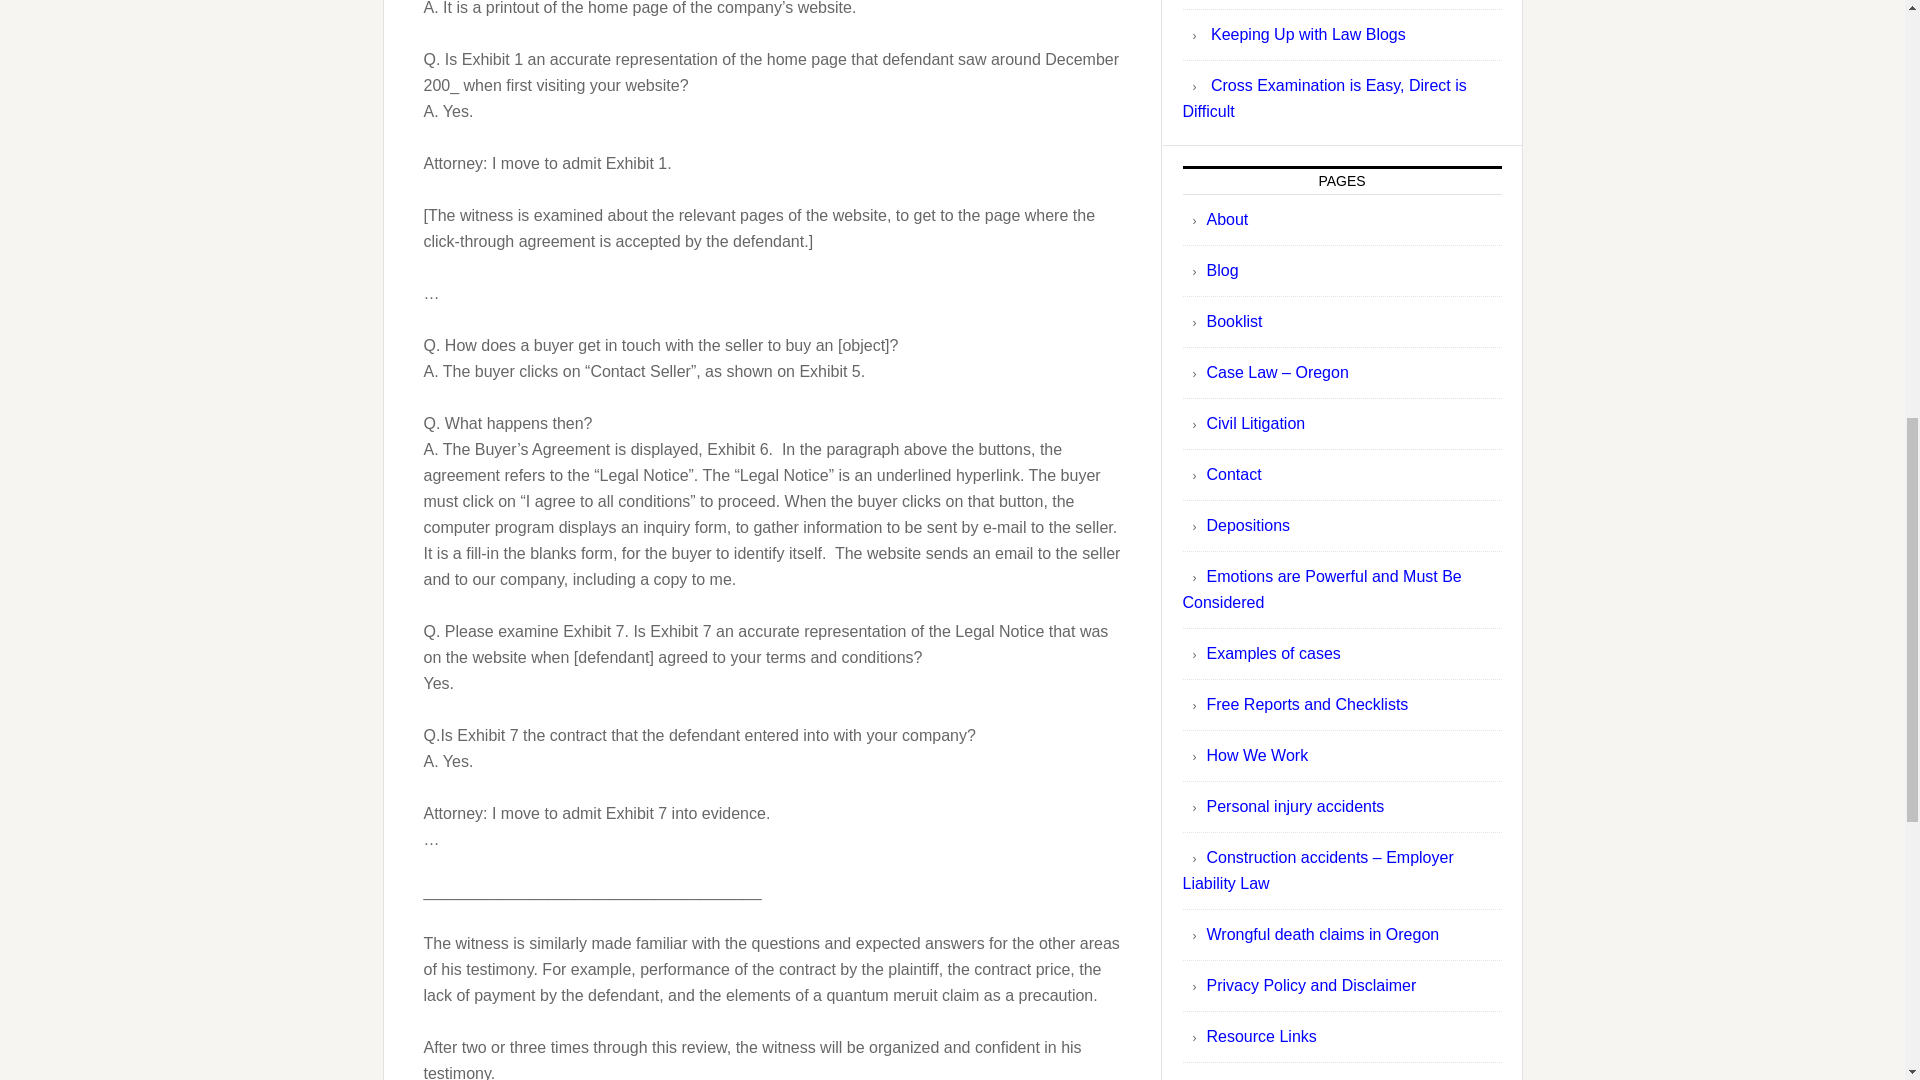  What do you see at coordinates (1272, 653) in the screenshot?
I see `Examples of cases` at bounding box center [1272, 653].